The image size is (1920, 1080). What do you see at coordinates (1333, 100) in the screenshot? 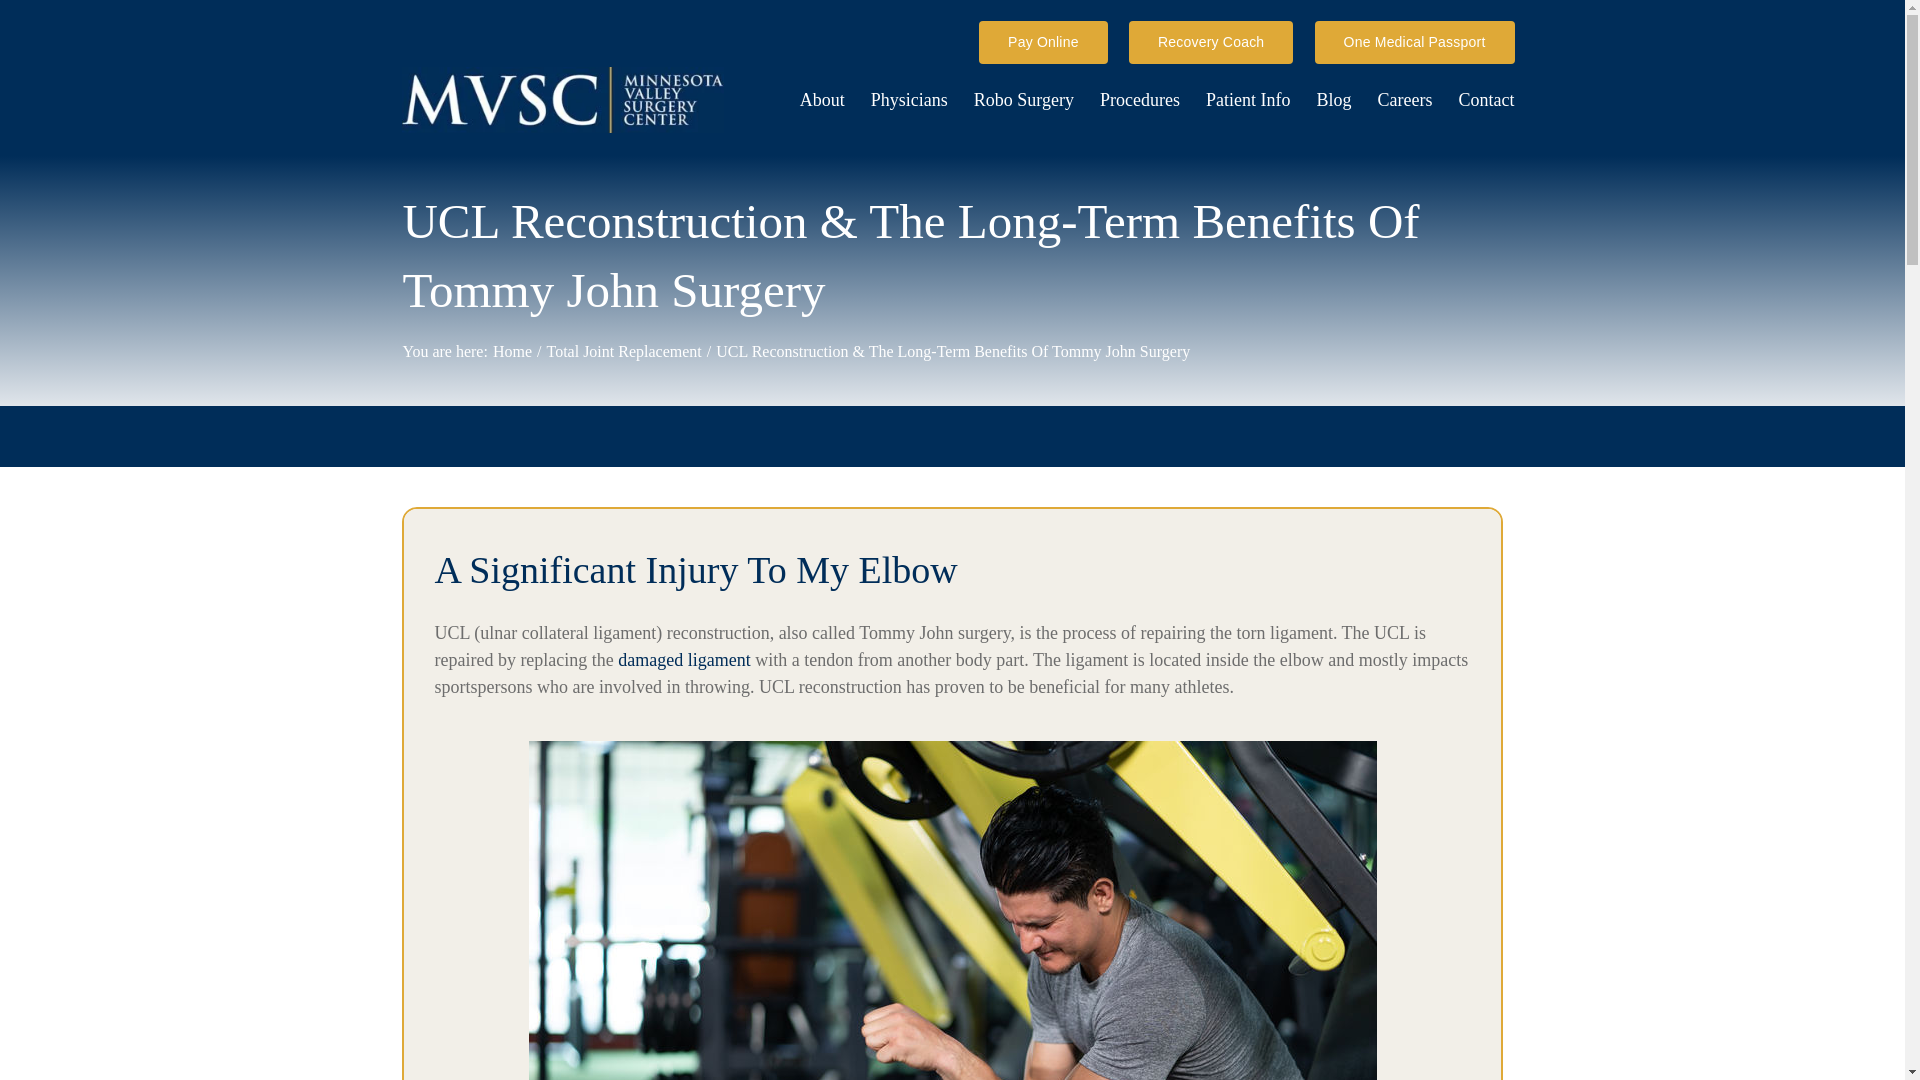
I see `Blog` at bounding box center [1333, 100].